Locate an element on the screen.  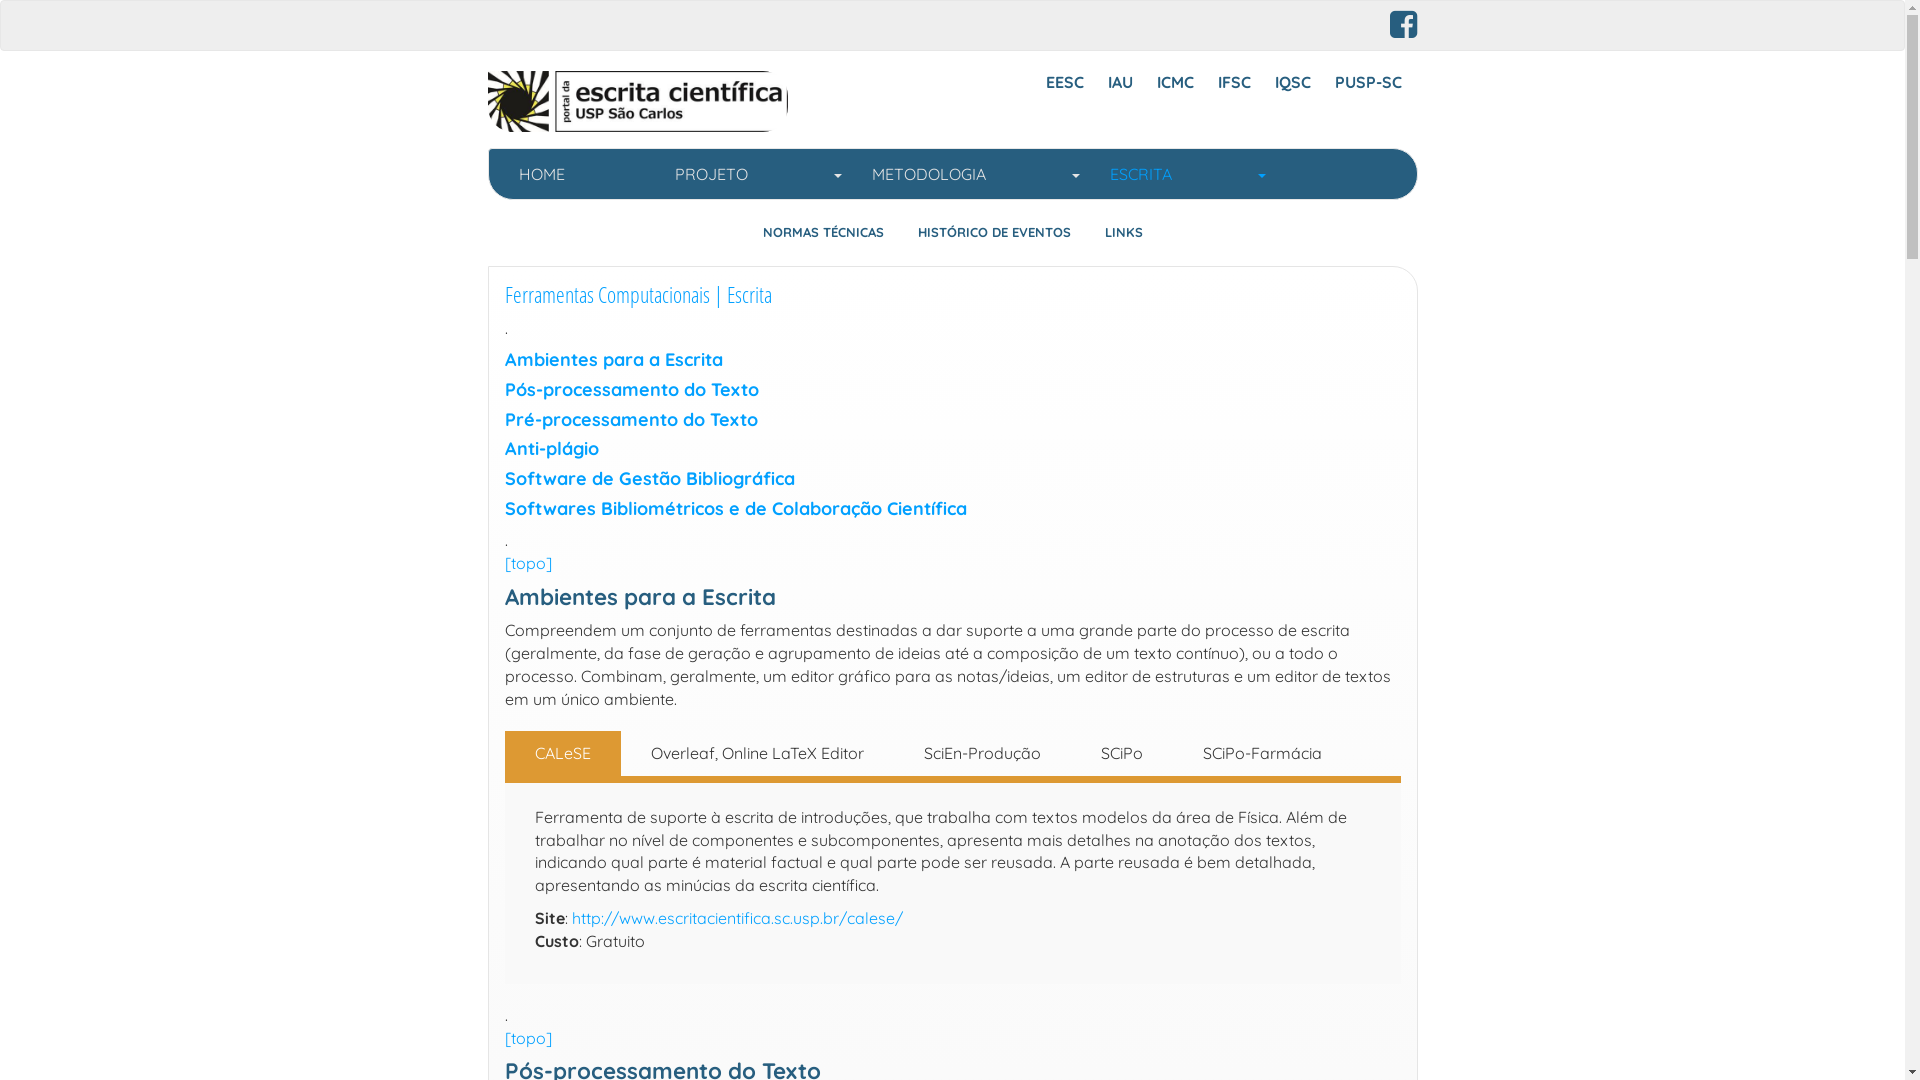
CALeSE is located at coordinates (562, 754).